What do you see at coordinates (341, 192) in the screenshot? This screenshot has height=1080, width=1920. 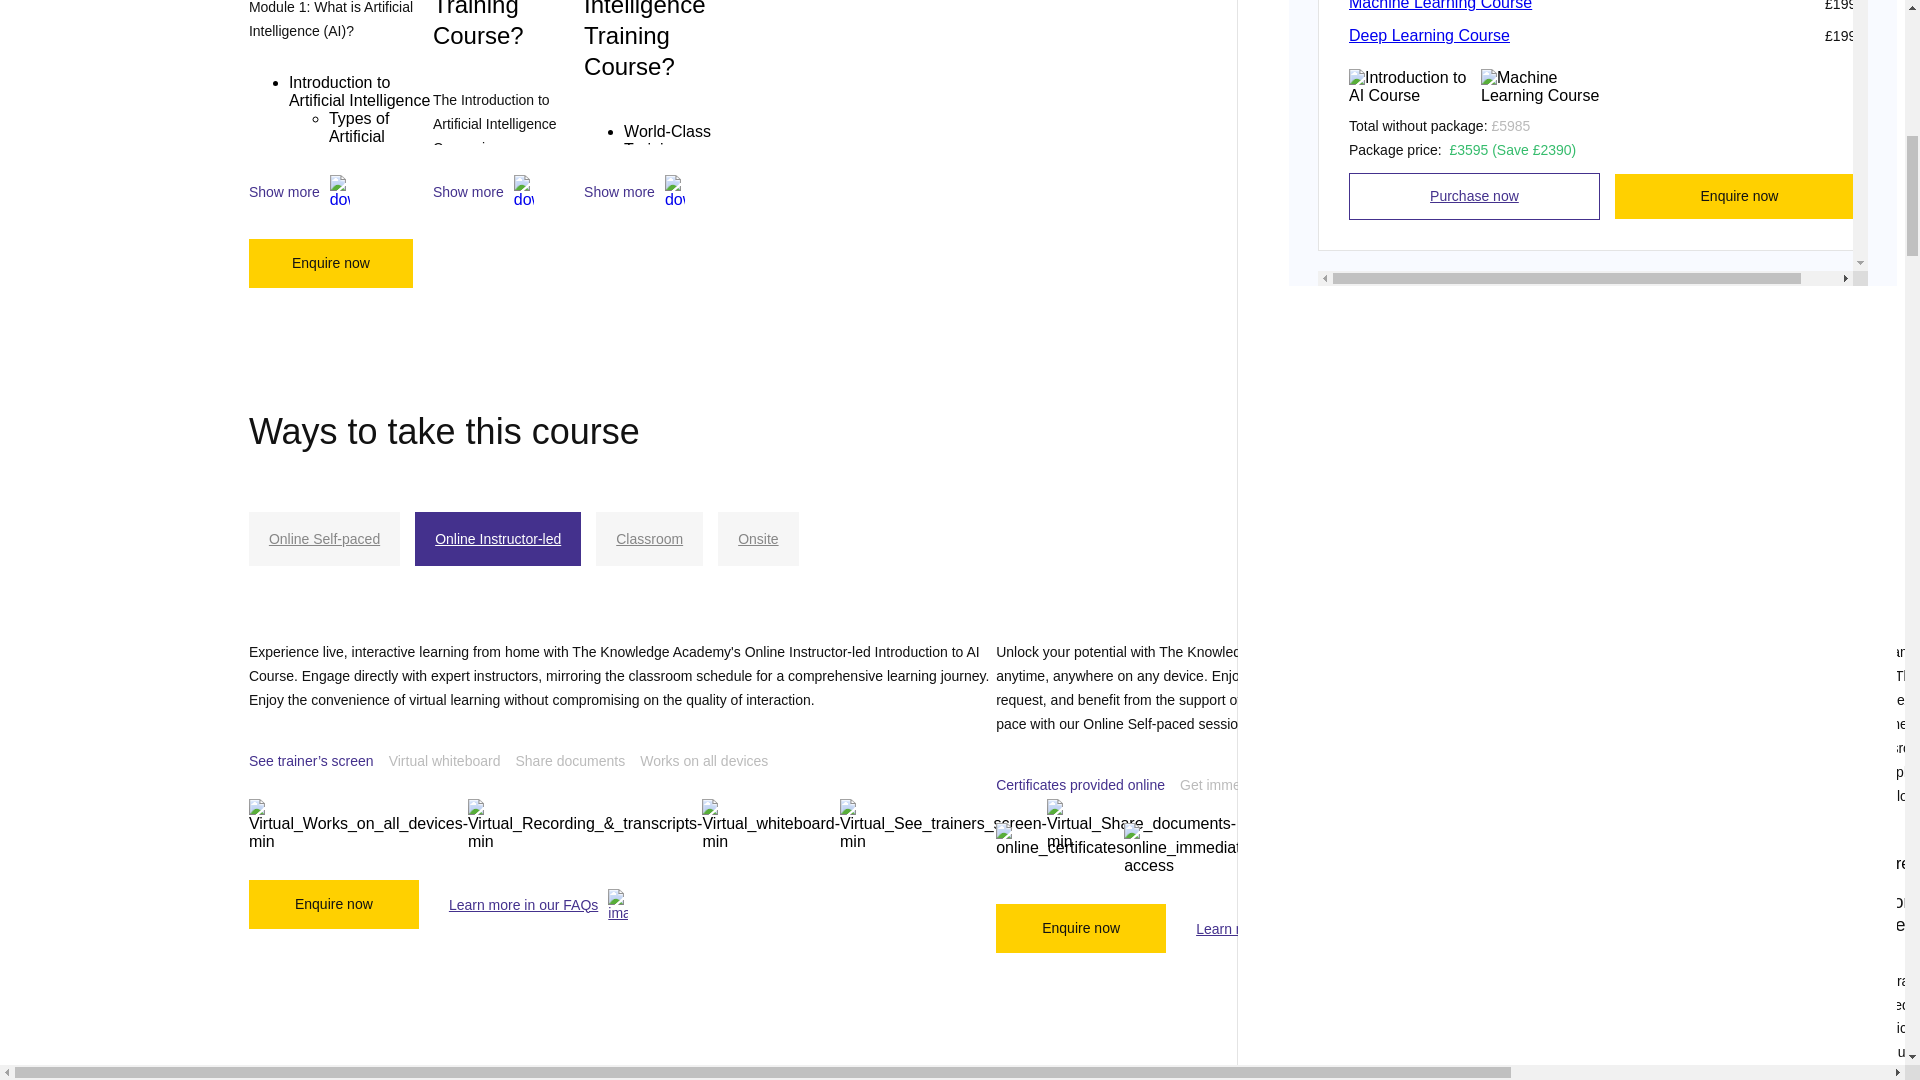 I see `Show more` at bounding box center [341, 192].